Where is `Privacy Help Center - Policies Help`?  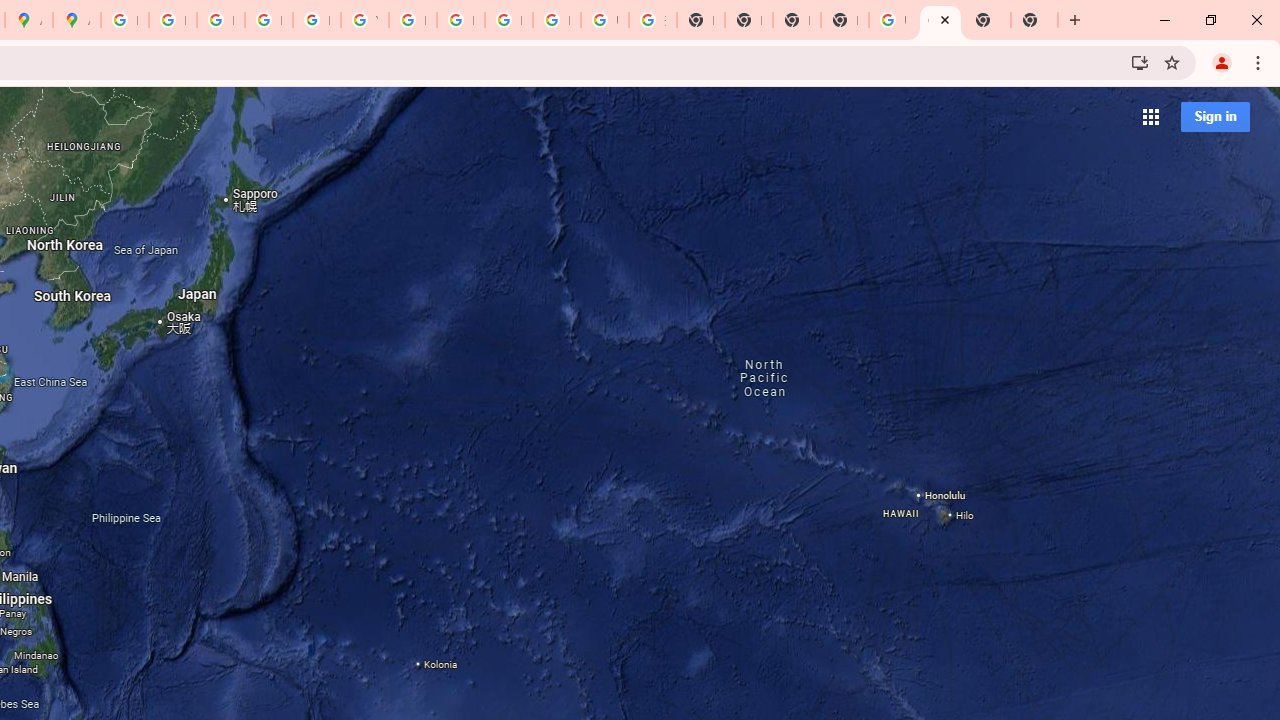 Privacy Help Center - Policies Help is located at coordinates (172, 20).